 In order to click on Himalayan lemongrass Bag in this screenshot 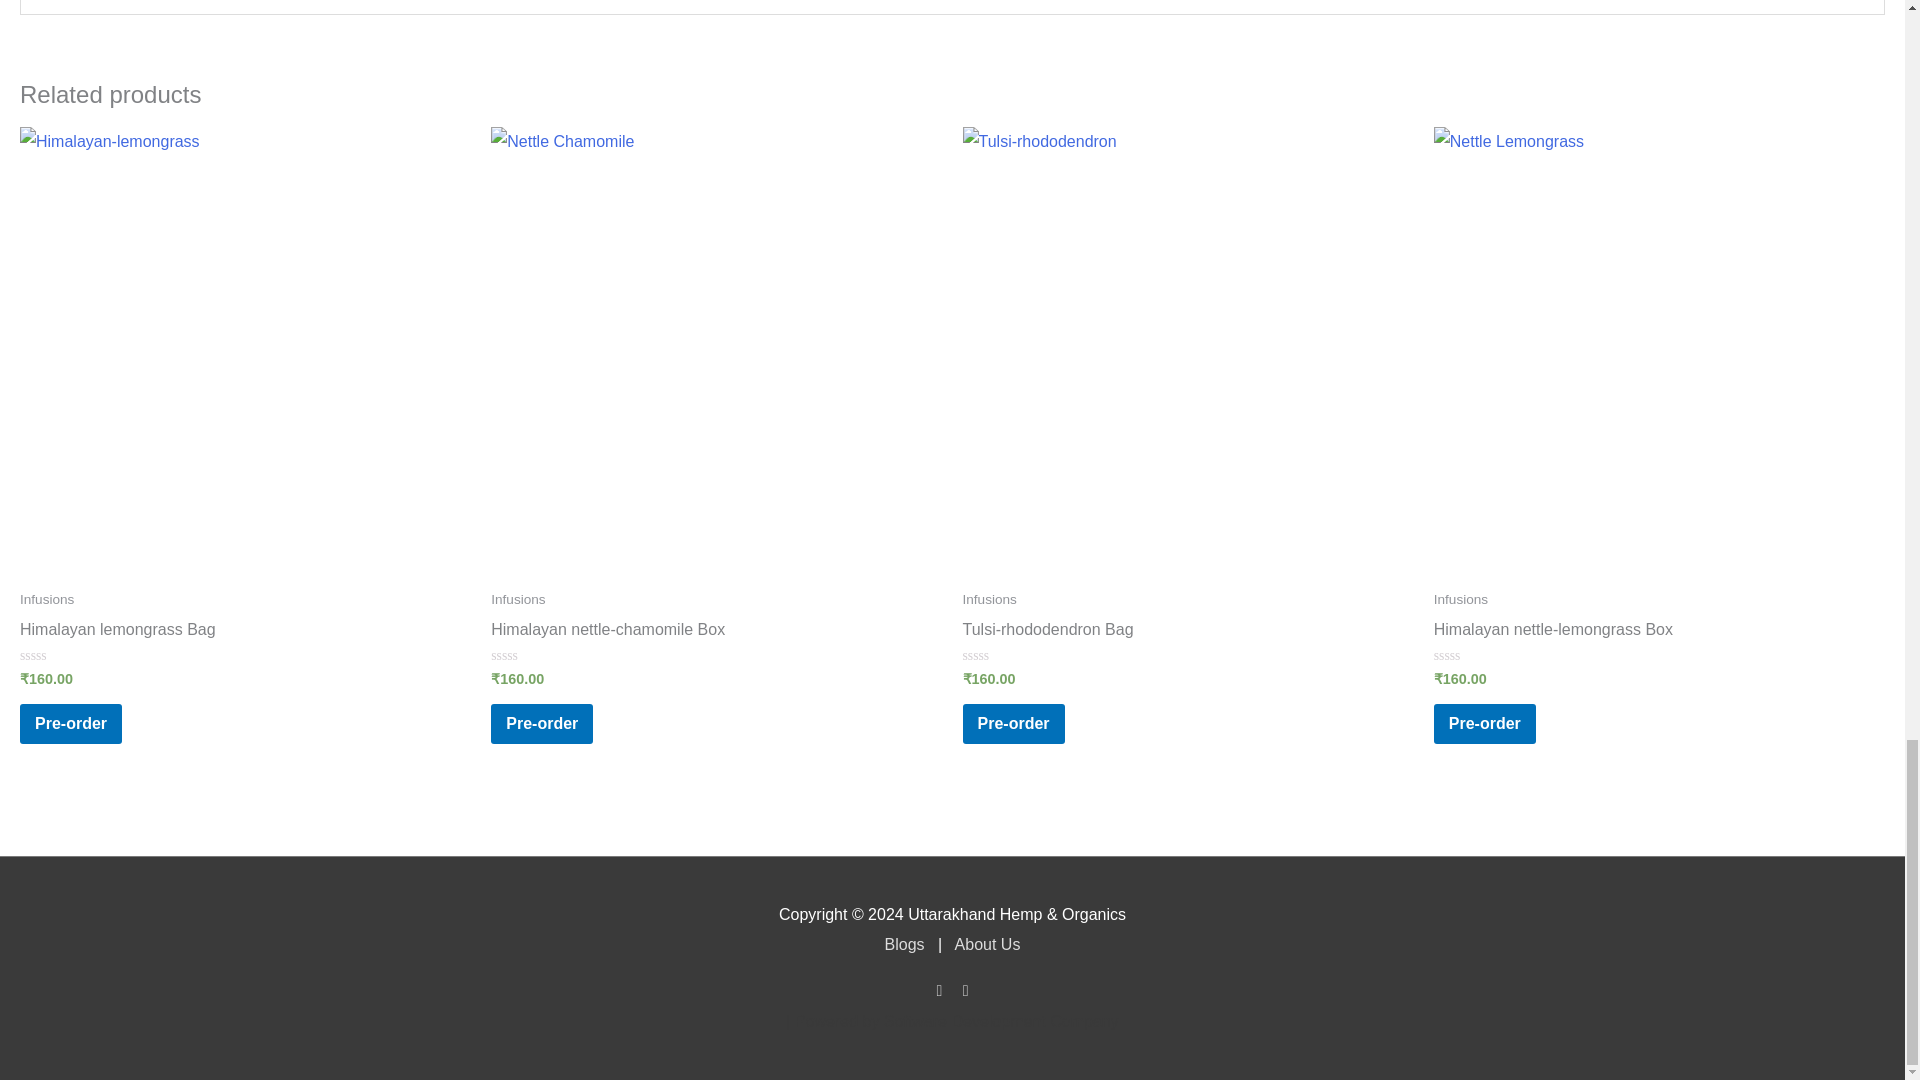, I will do `click(244, 634)`.